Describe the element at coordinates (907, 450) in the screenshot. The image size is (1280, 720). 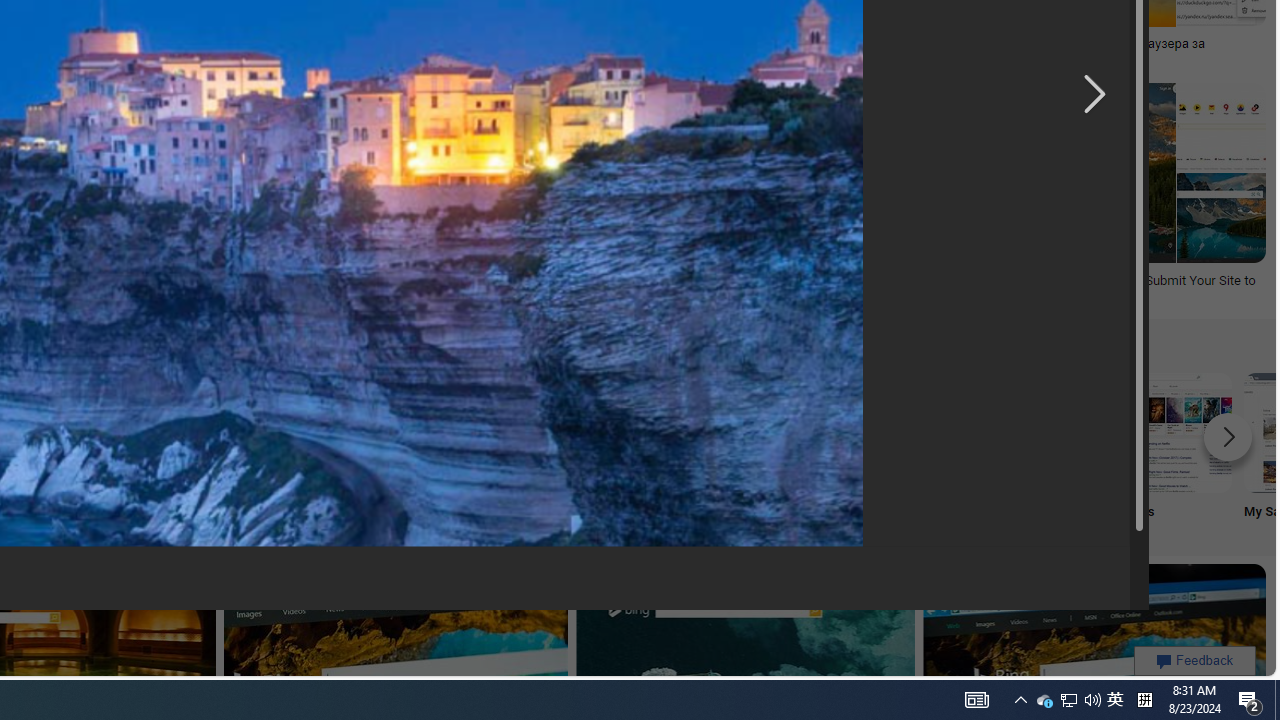
I see `Bing Search Settings Settings` at that location.